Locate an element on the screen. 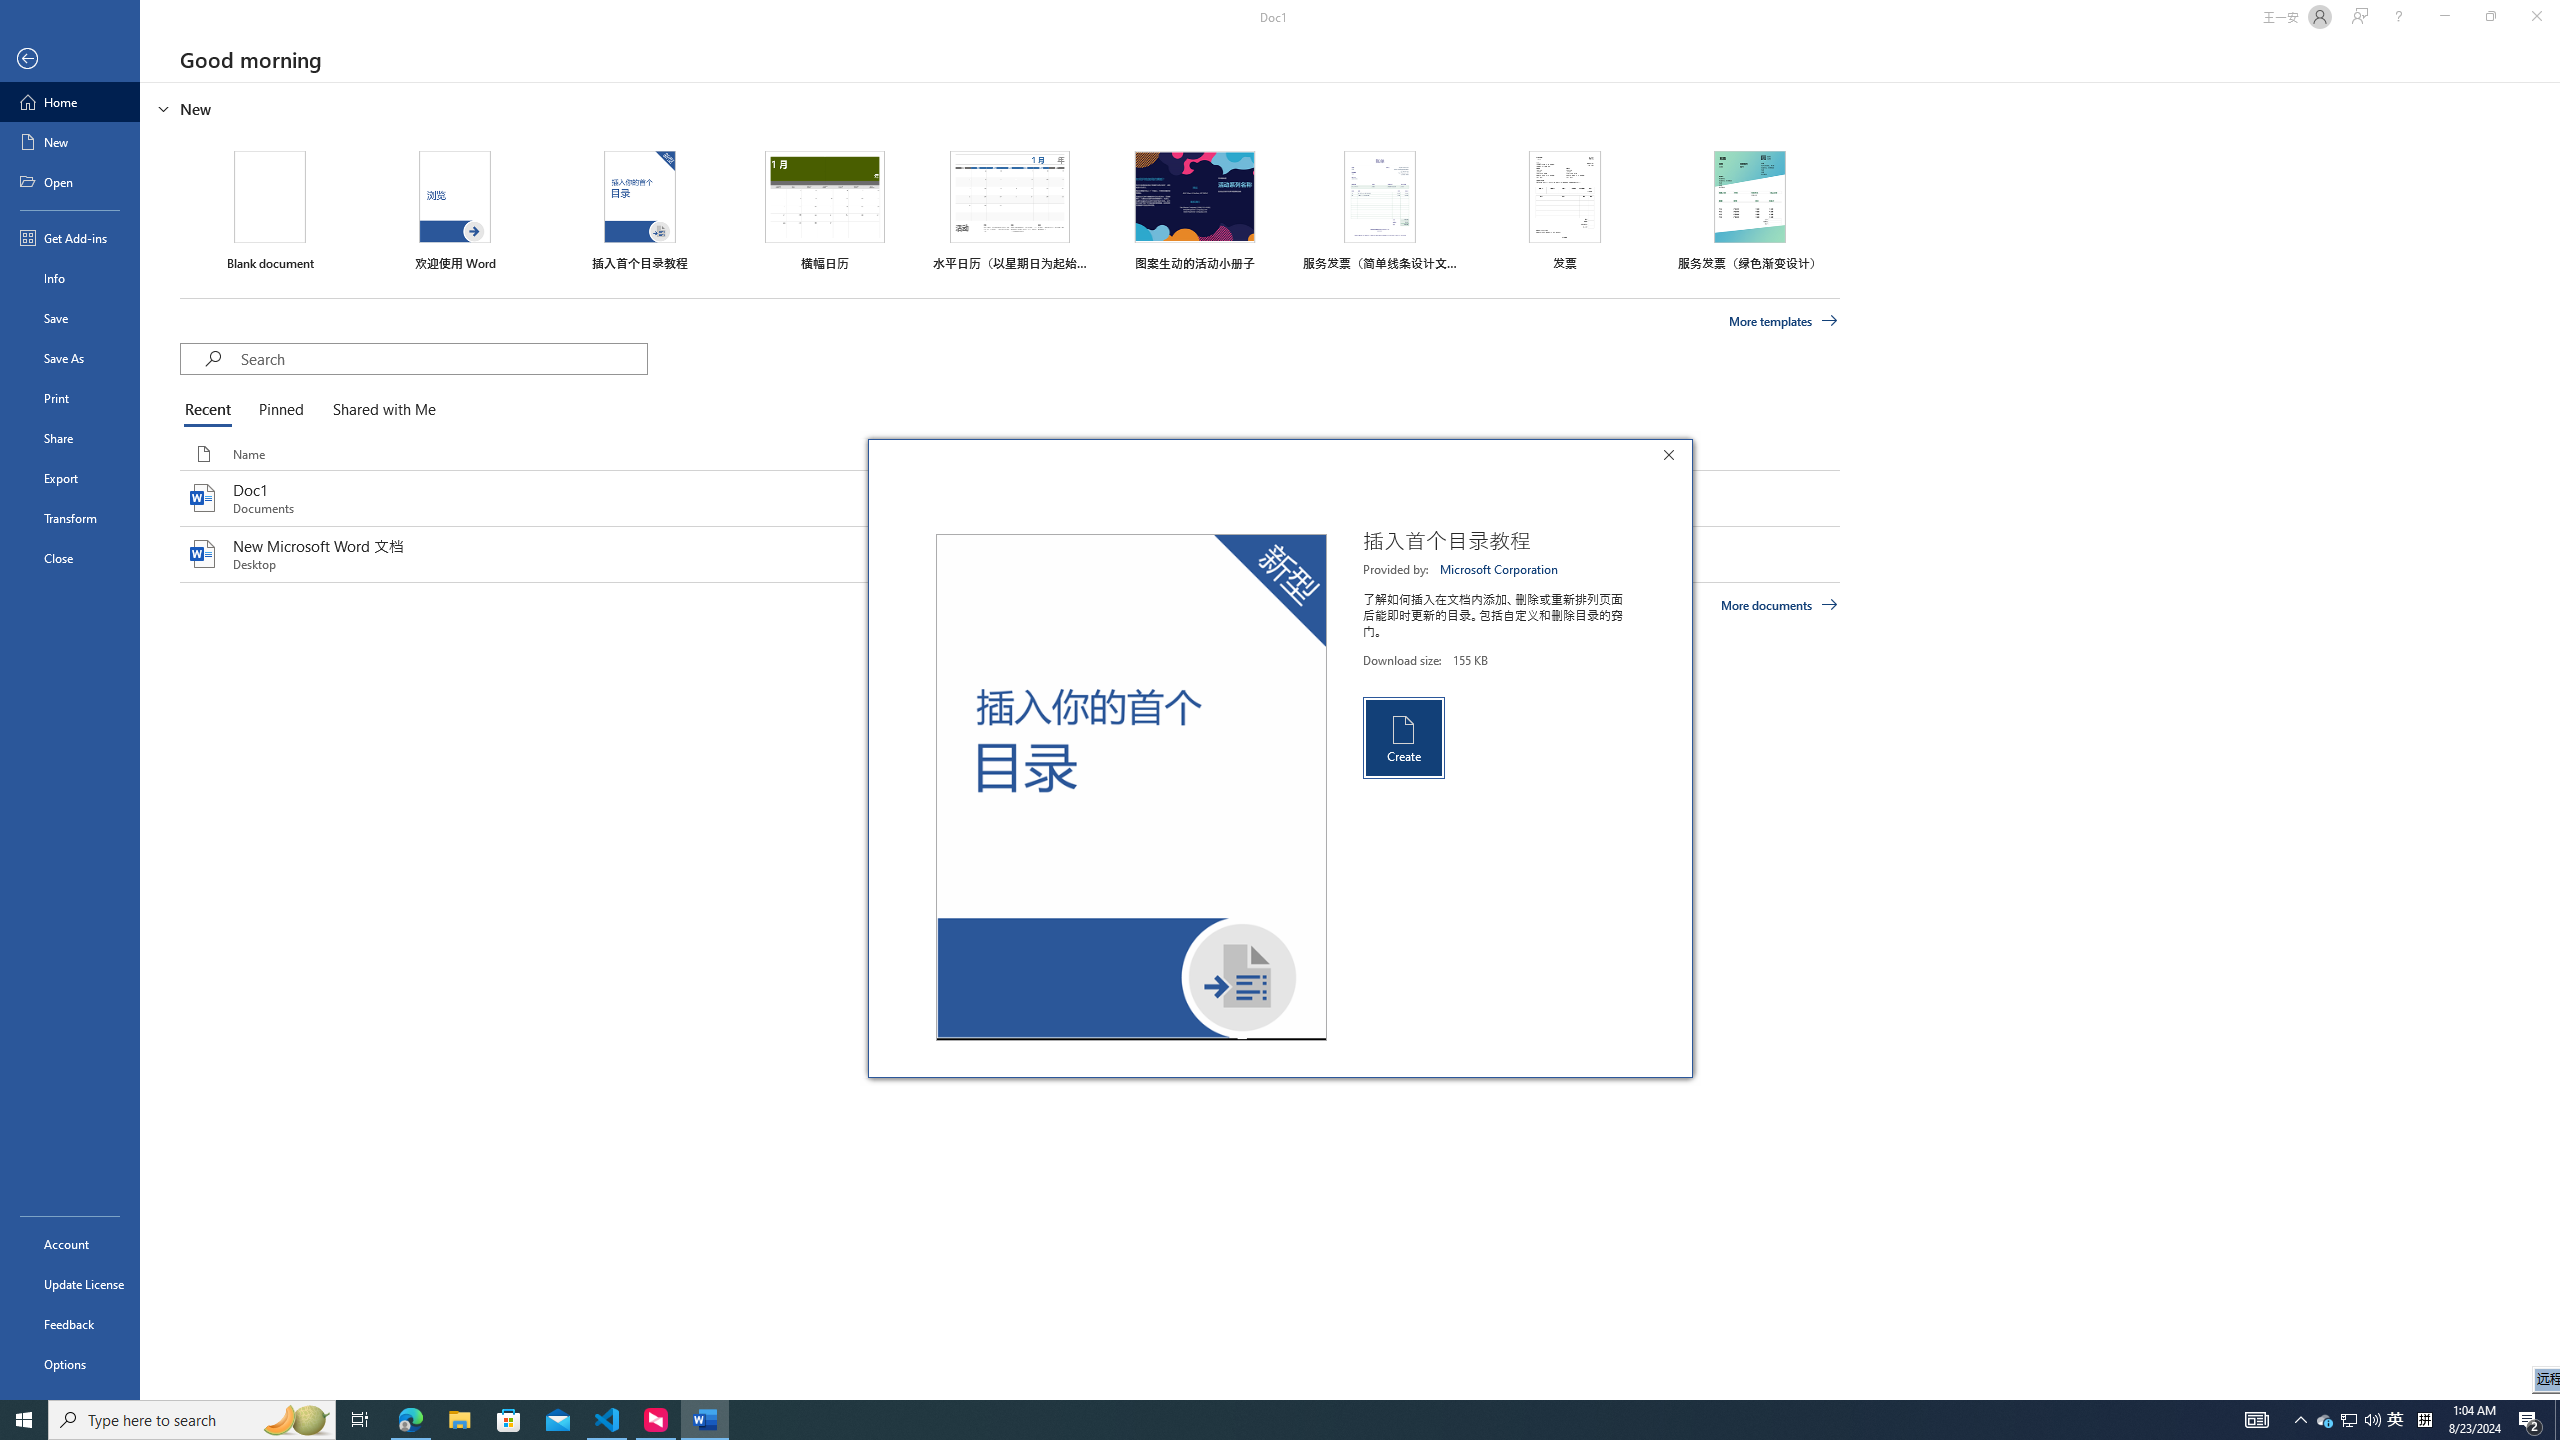 The width and height of the screenshot is (2560, 1440). Get Add-ins is located at coordinates (70, 237).